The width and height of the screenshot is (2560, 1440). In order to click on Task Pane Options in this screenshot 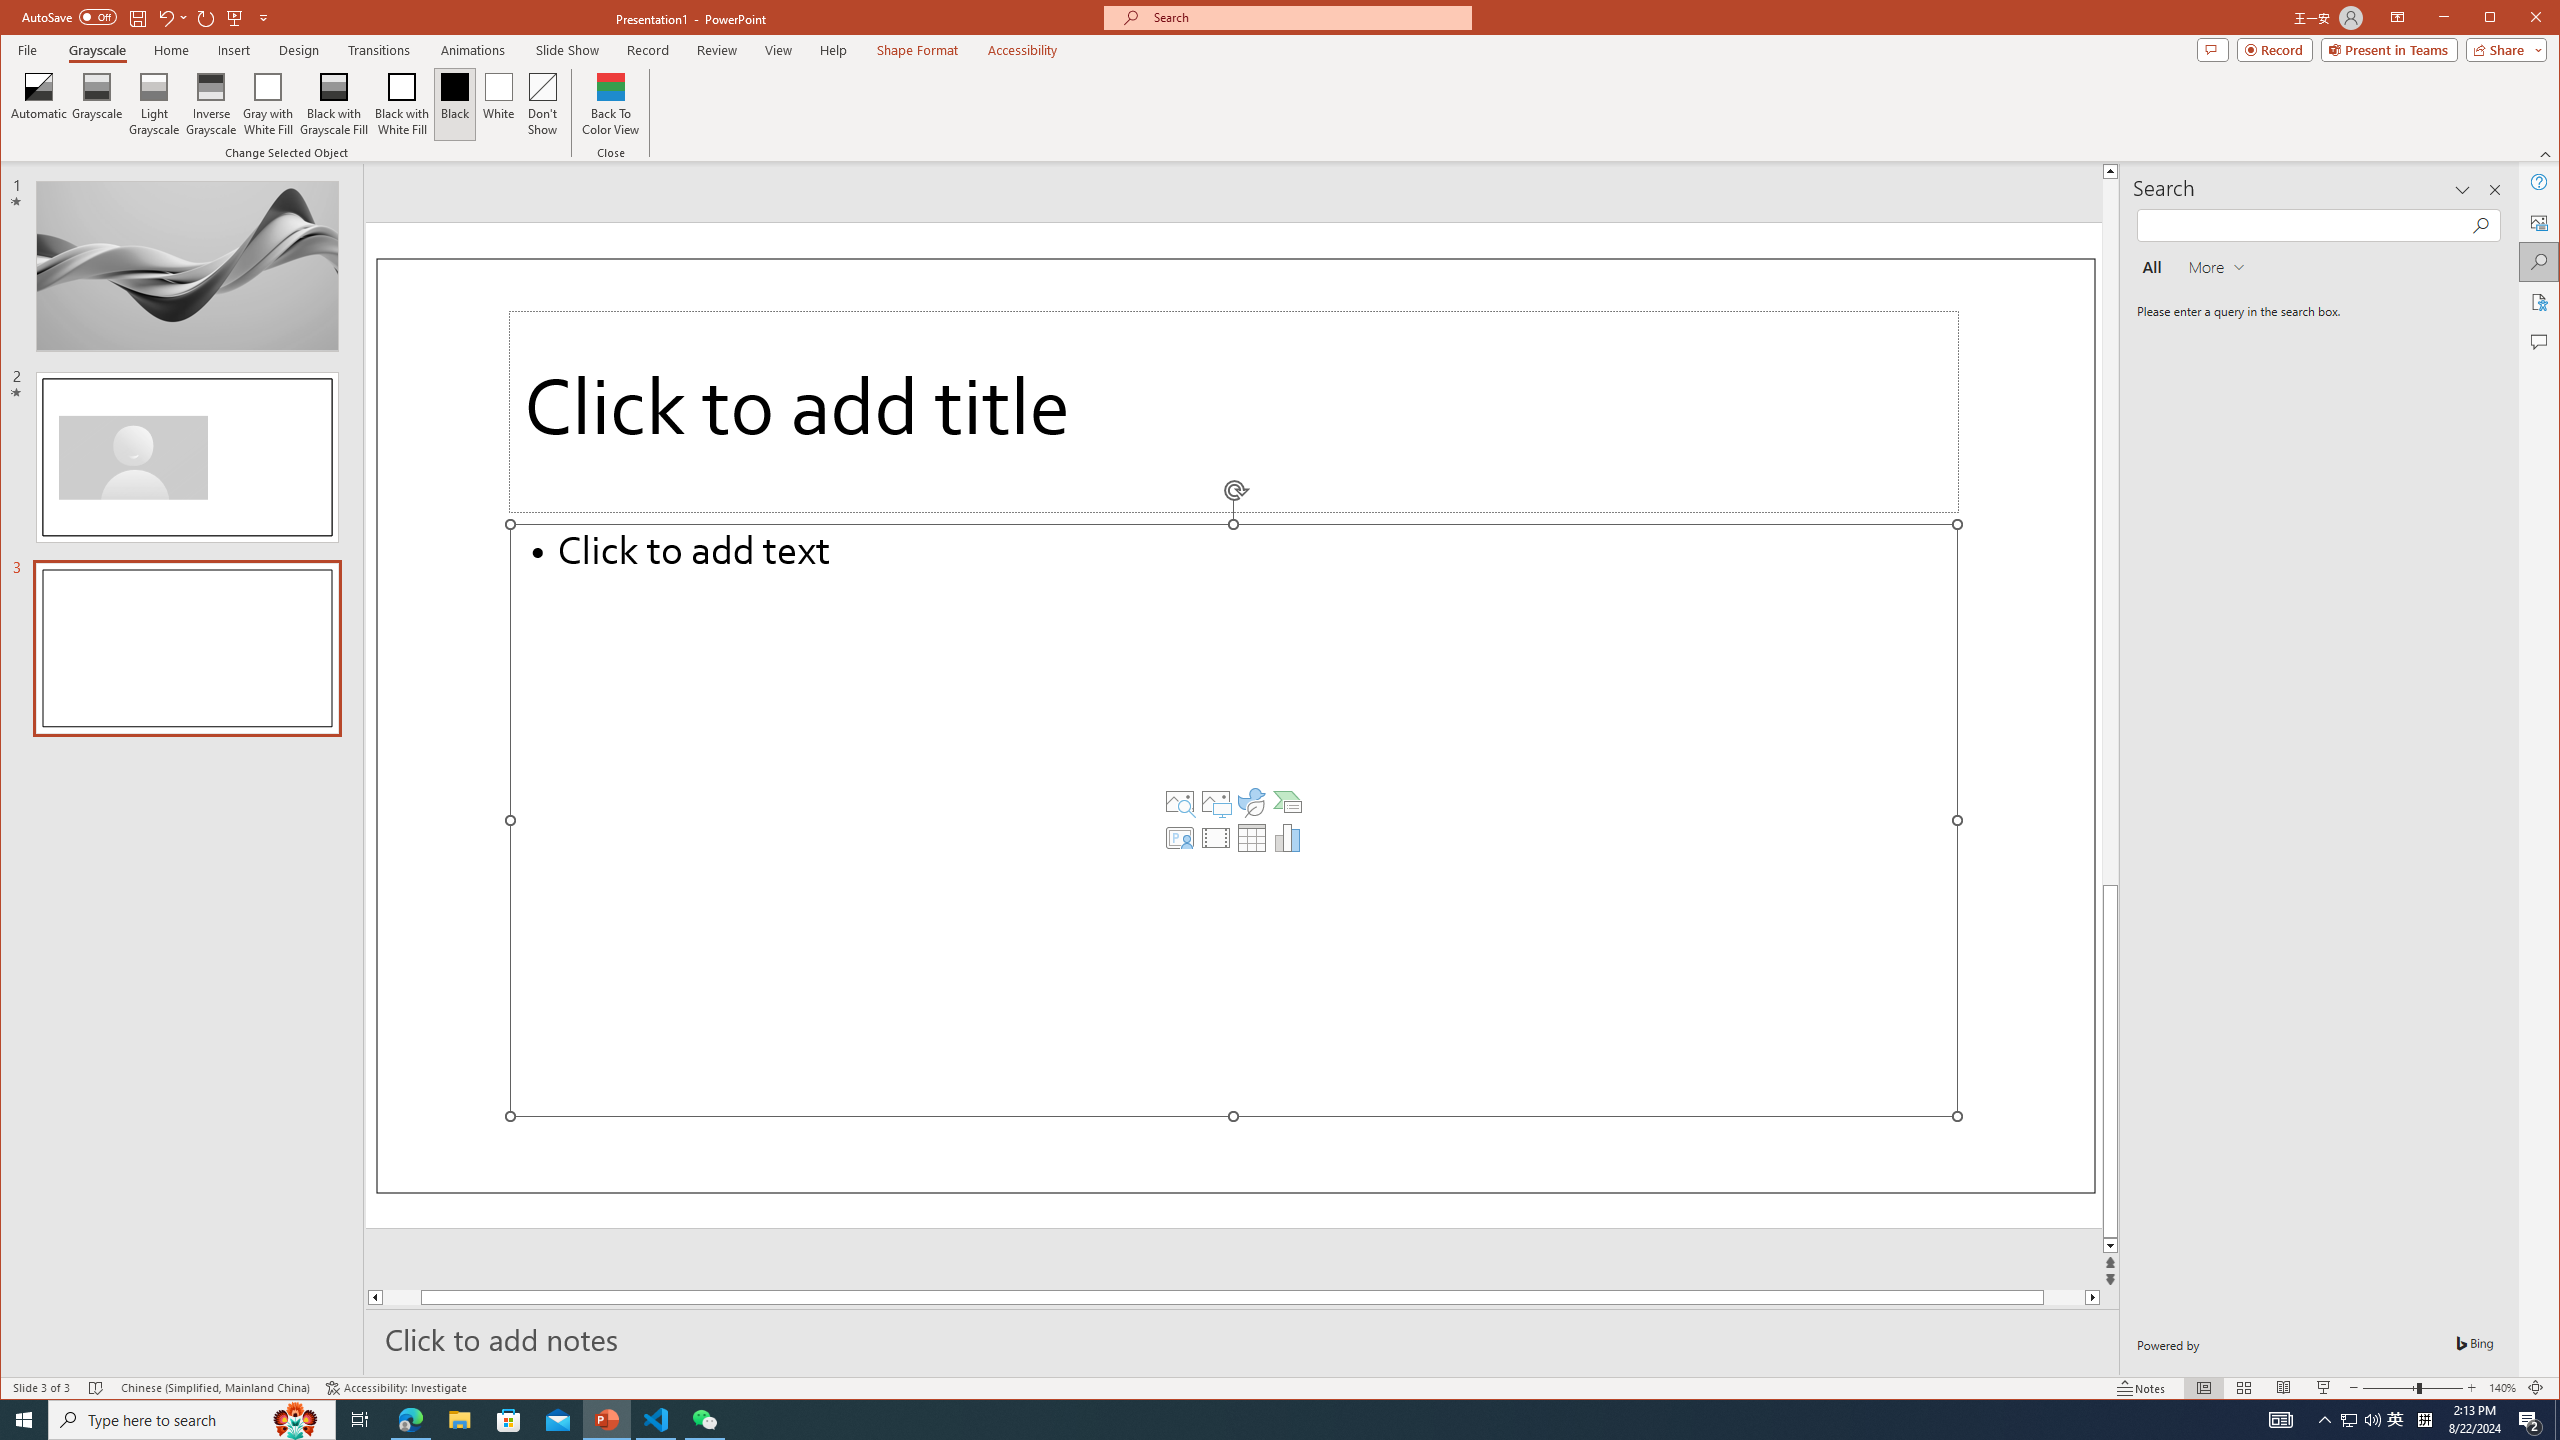, I will do `click(2462, 190)`.